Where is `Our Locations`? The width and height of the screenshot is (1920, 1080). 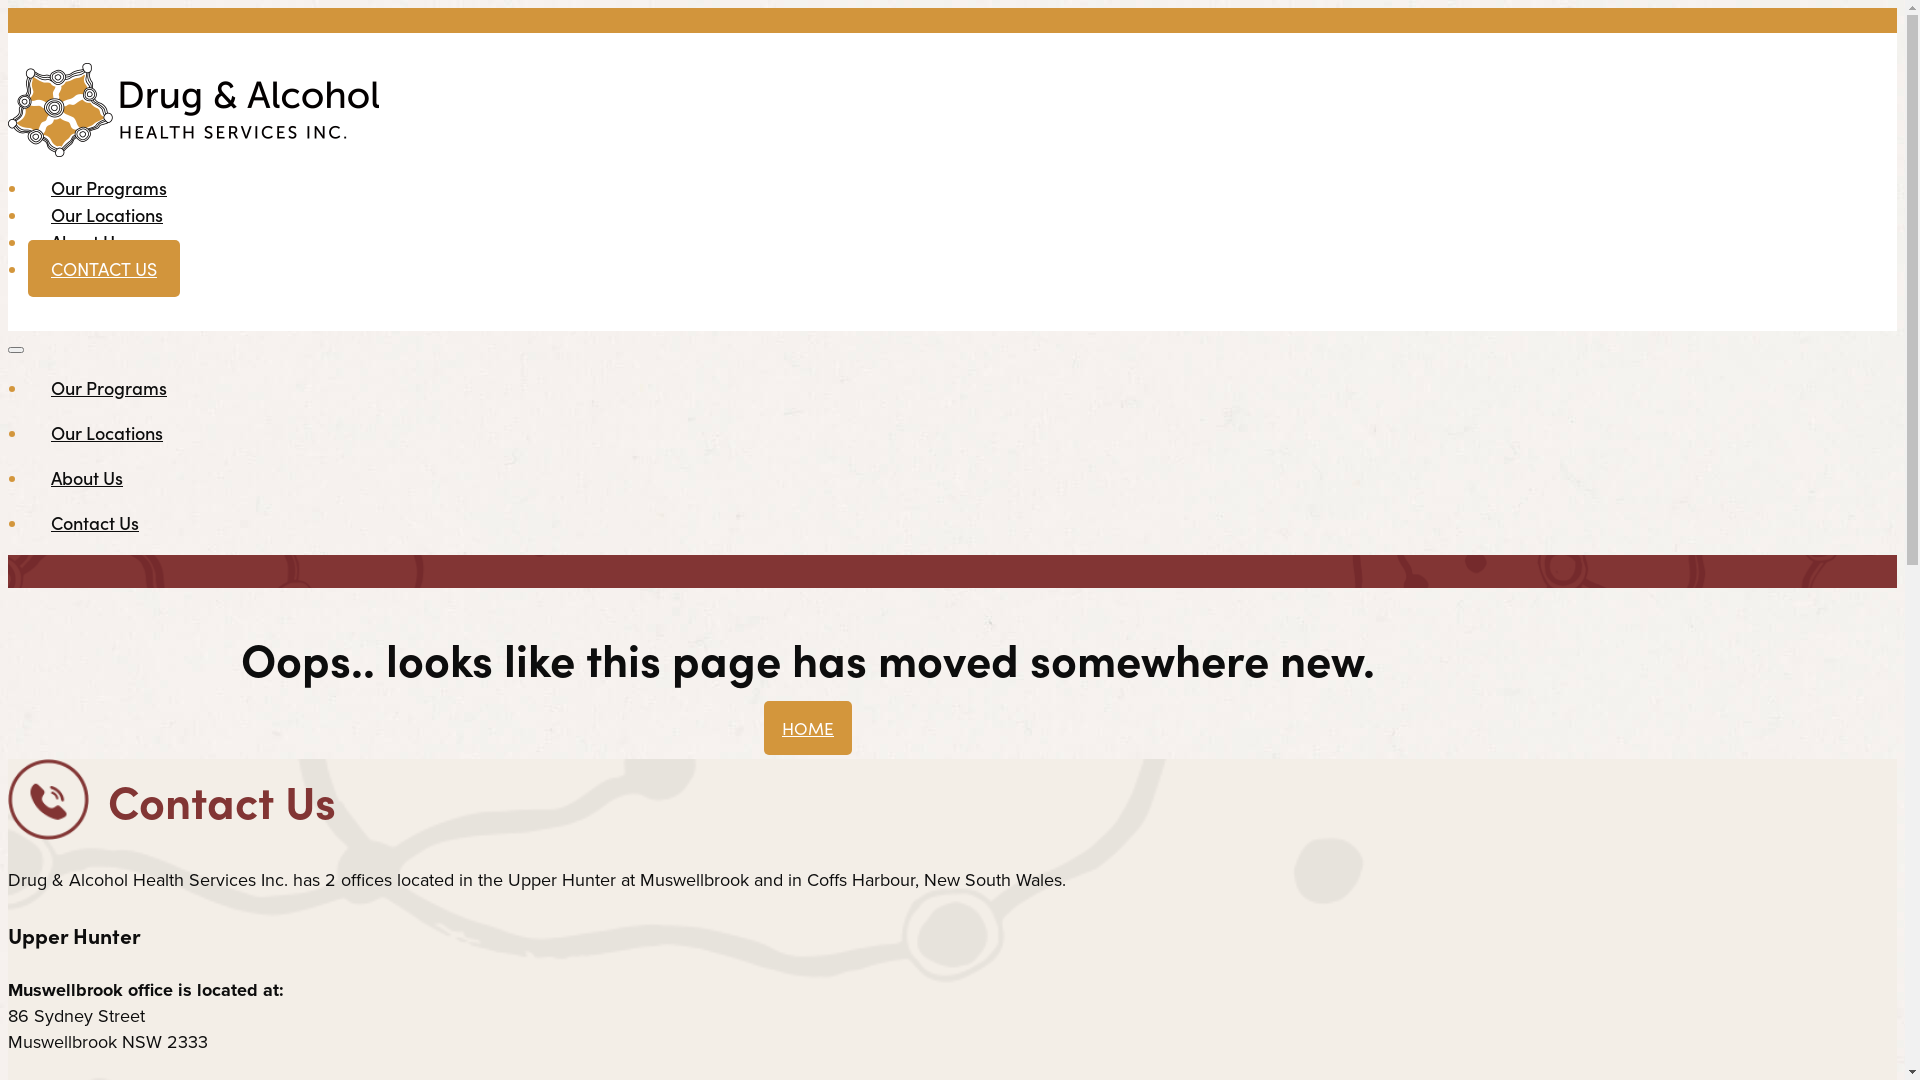
Our Locations is located at coordinates (107, 214).